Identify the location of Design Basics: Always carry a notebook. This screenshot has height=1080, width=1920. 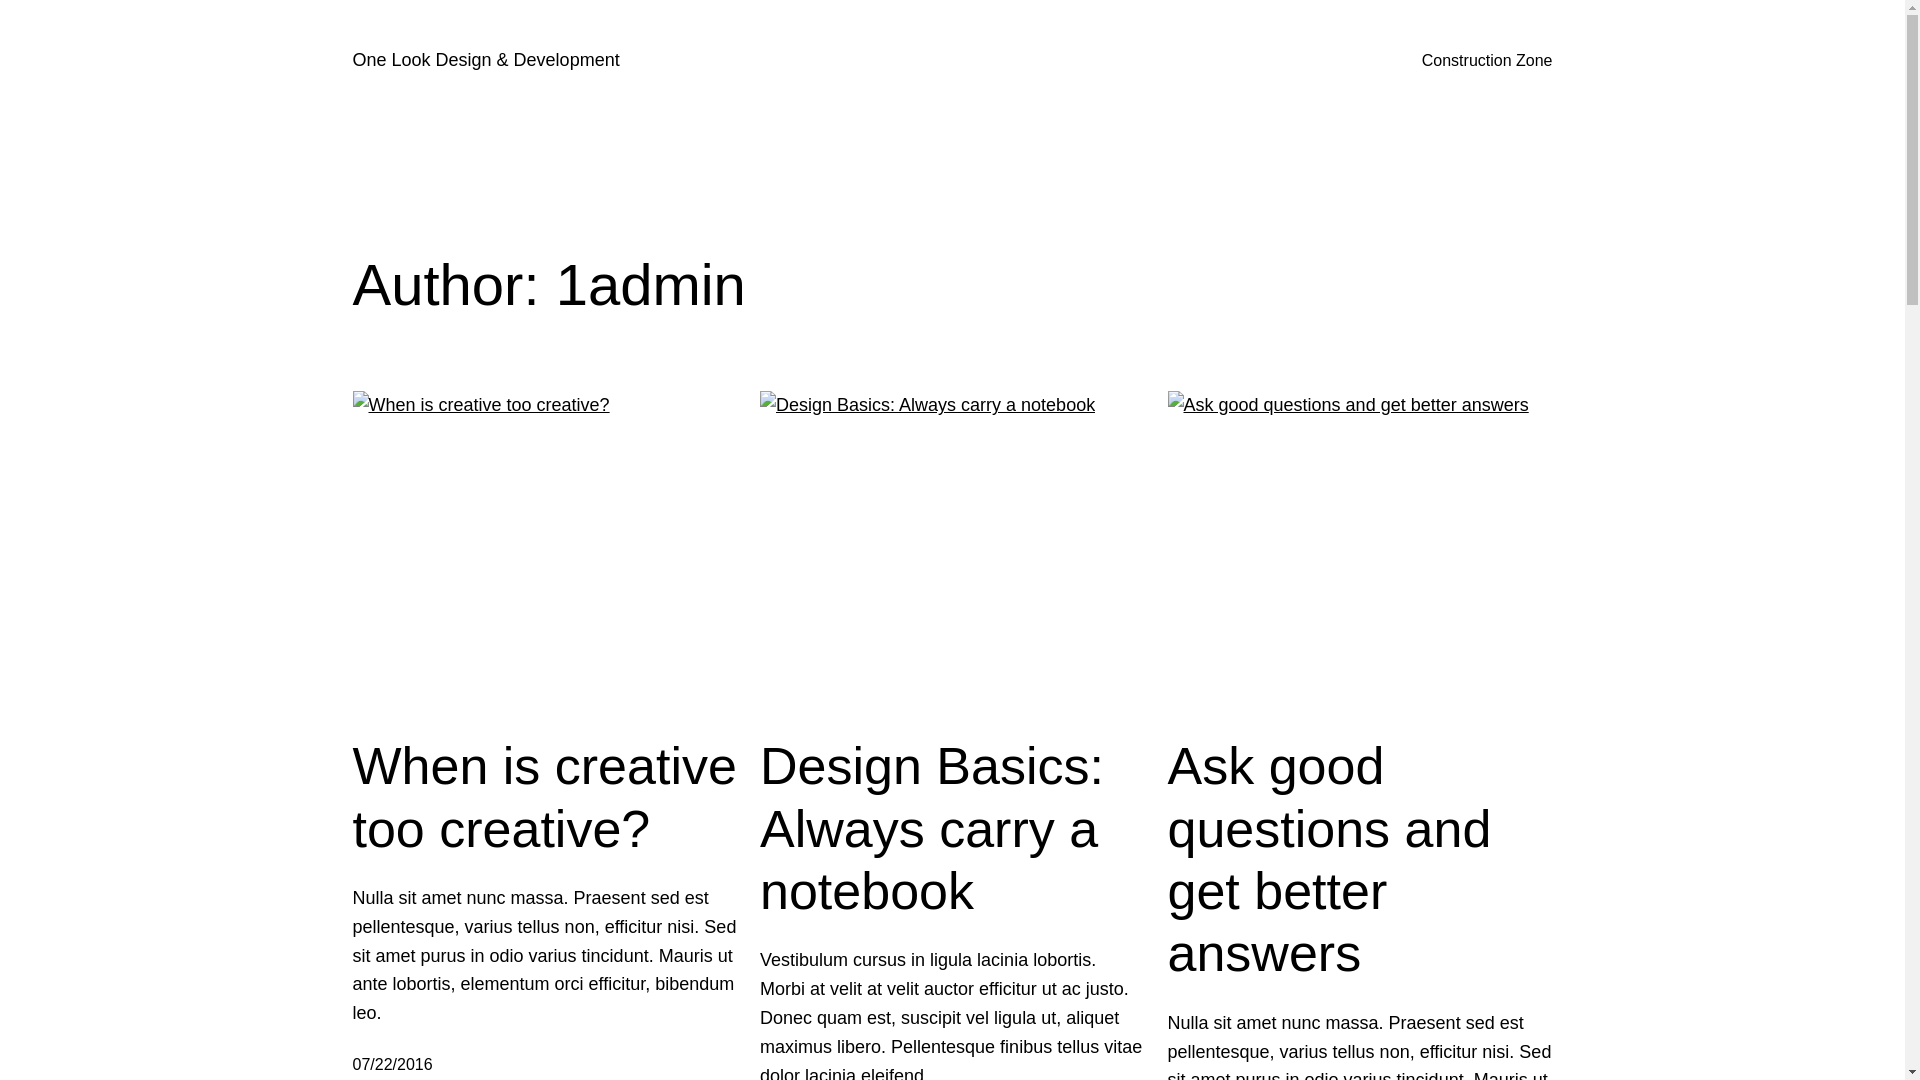
(952, 828).